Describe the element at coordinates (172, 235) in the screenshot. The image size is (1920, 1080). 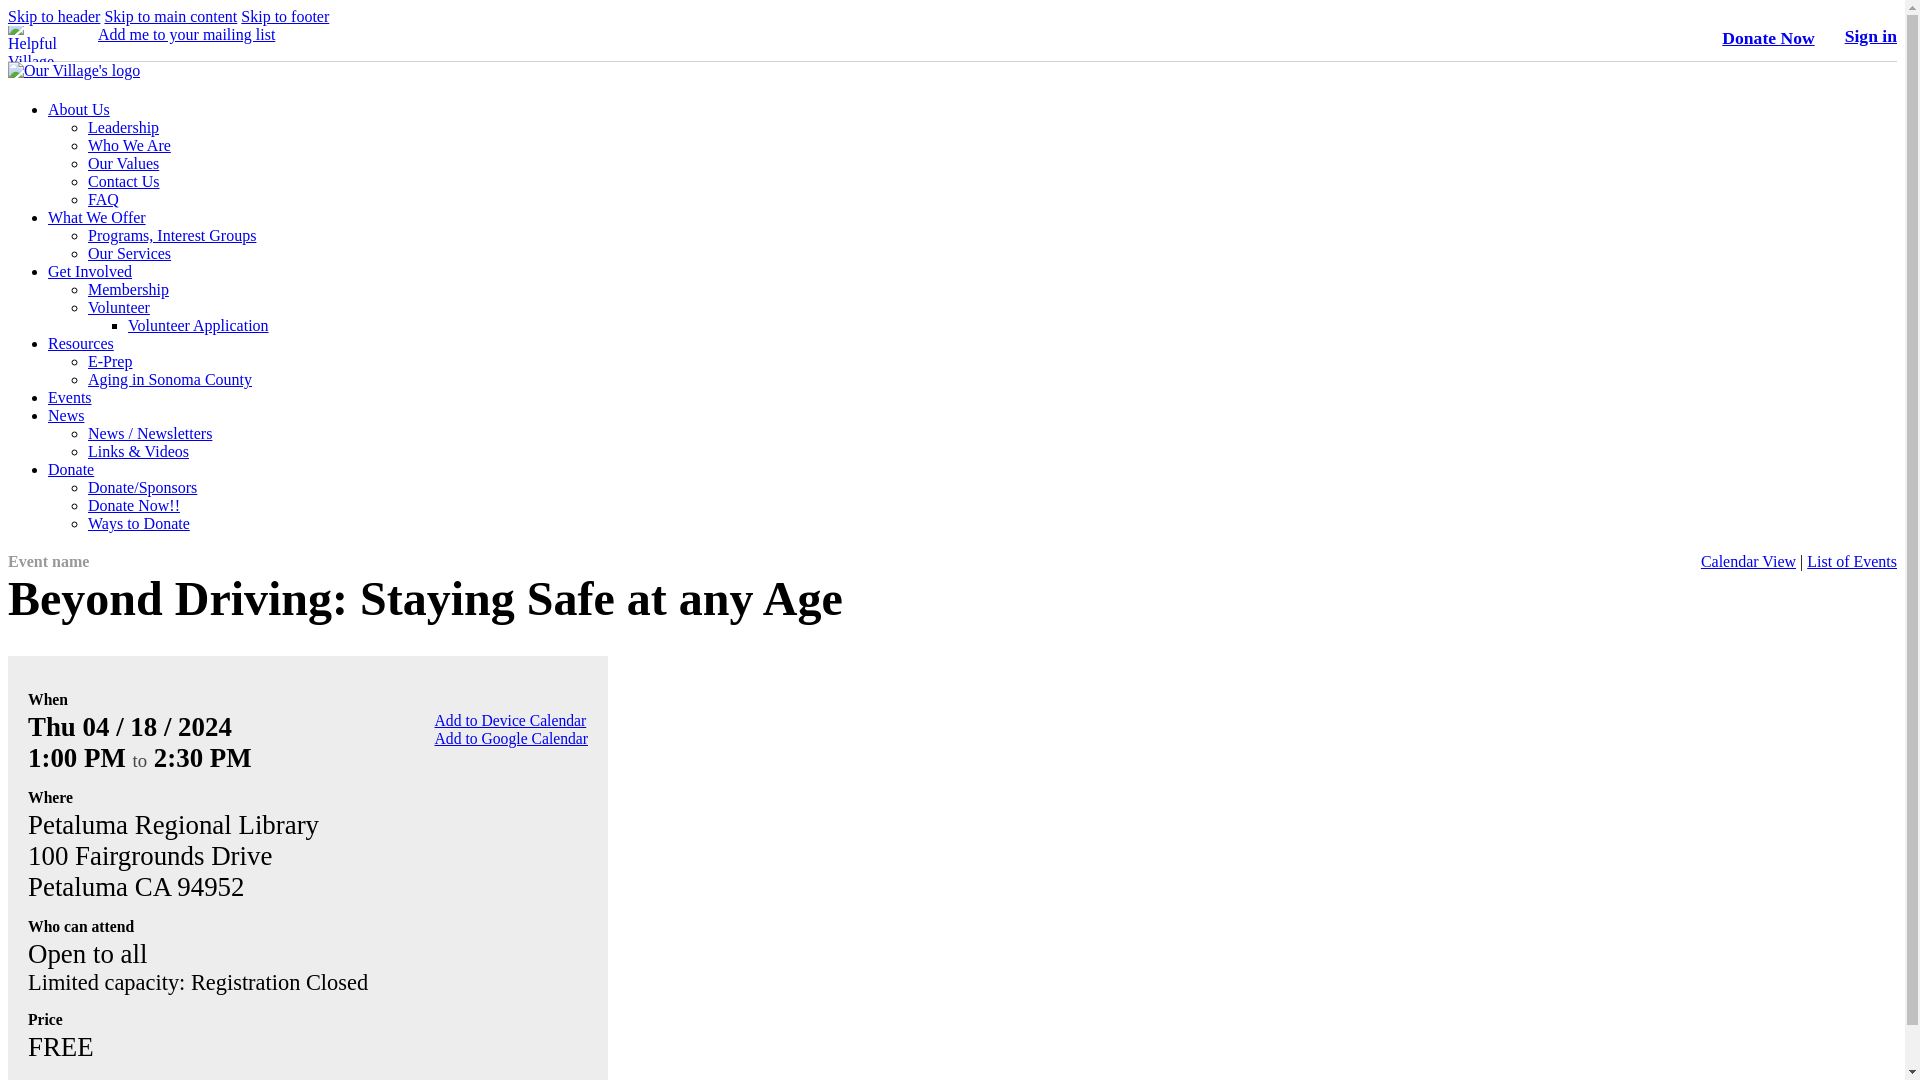
I see `Programs, Interest Groups` at that location.